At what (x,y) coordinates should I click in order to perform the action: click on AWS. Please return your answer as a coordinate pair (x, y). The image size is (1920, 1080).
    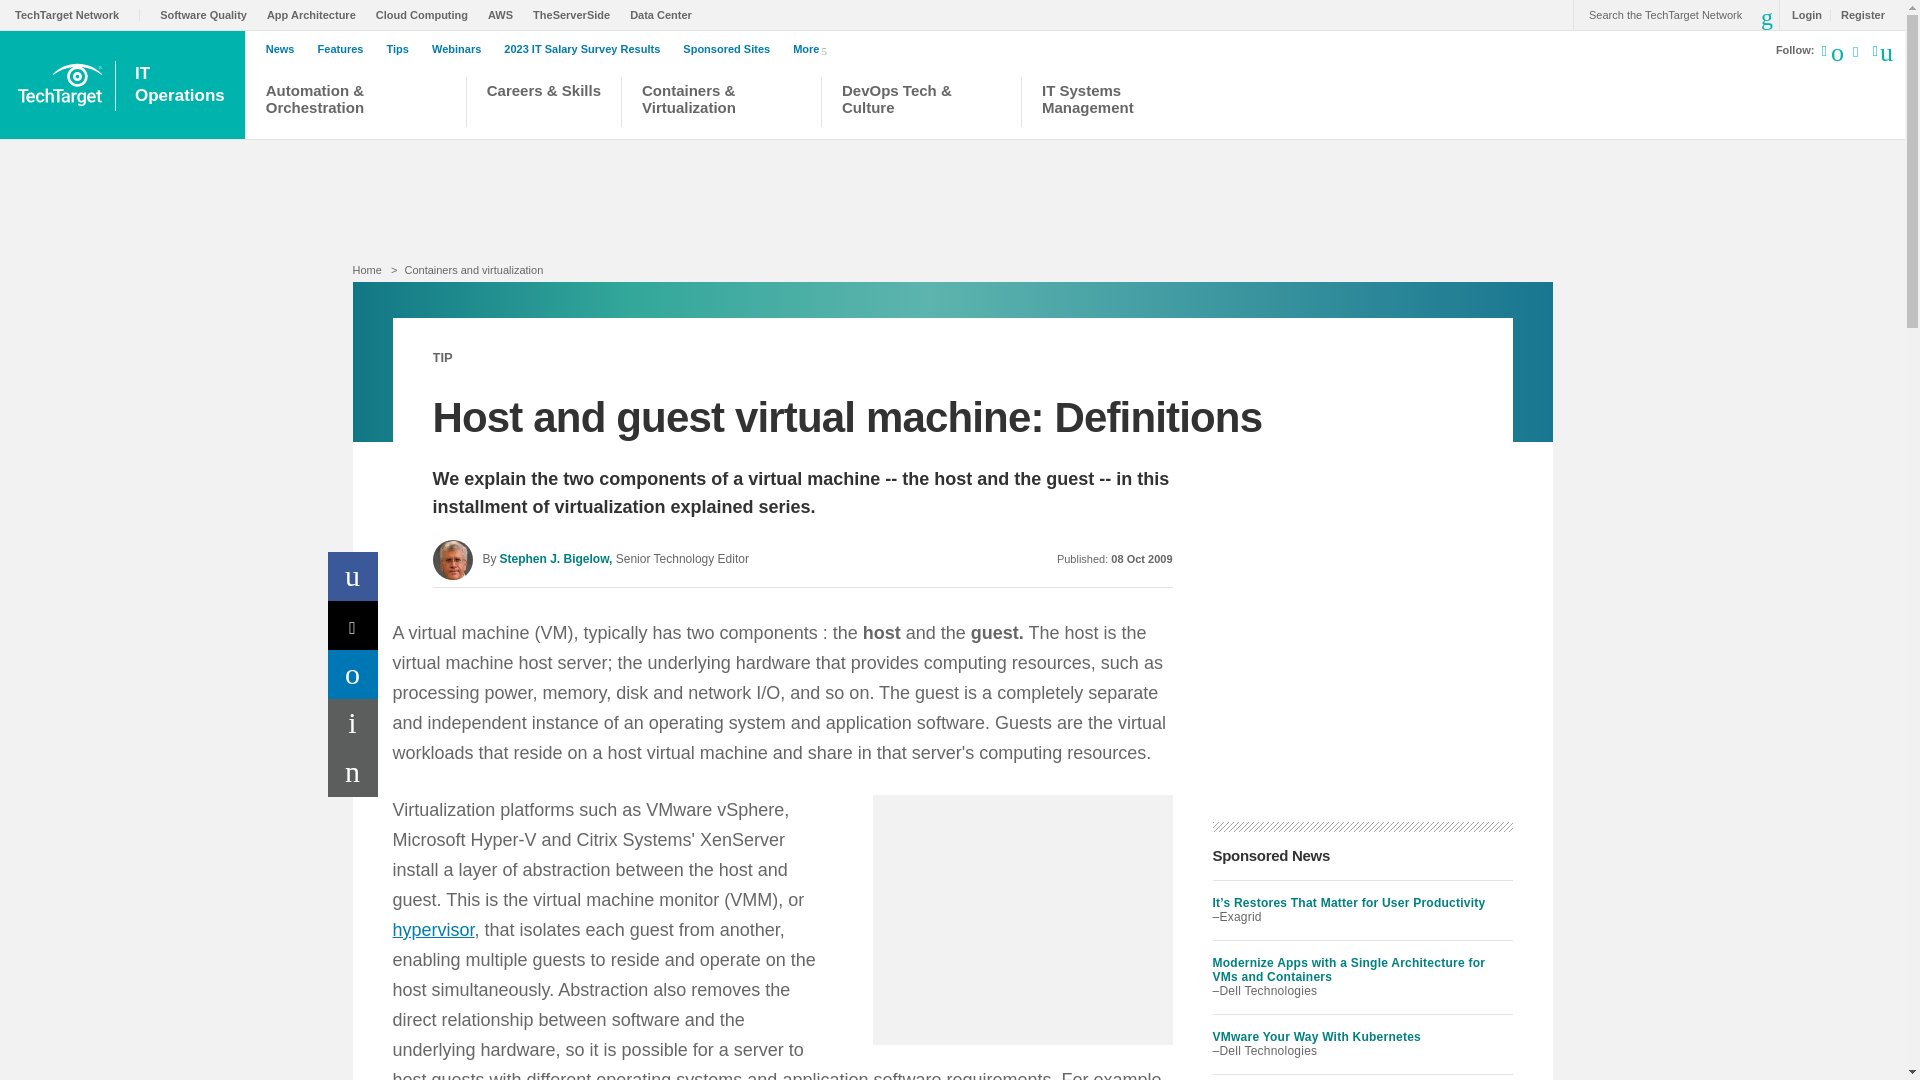
    Looking at the image, I should click on (504, 14).